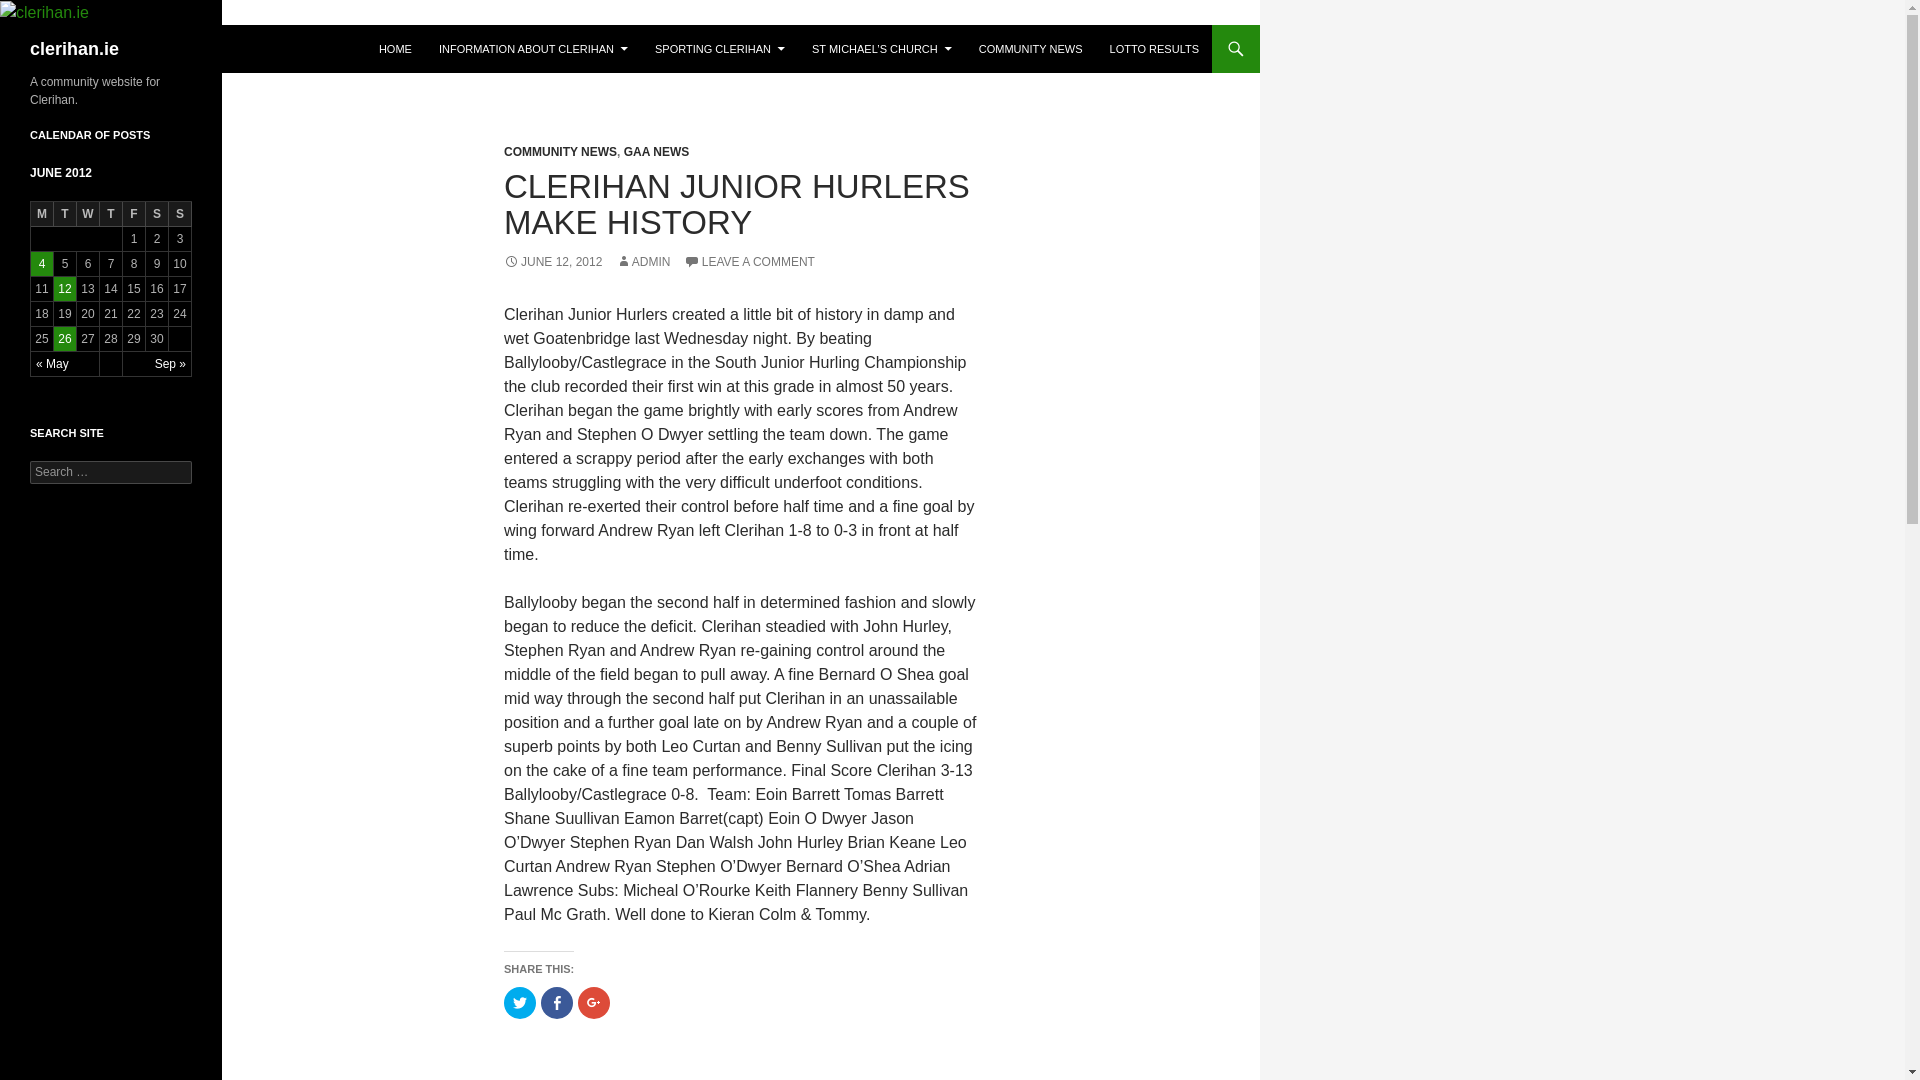  Describe the element at coordinates (111, 472) in the screenshot. I see `Search for:` at that location.